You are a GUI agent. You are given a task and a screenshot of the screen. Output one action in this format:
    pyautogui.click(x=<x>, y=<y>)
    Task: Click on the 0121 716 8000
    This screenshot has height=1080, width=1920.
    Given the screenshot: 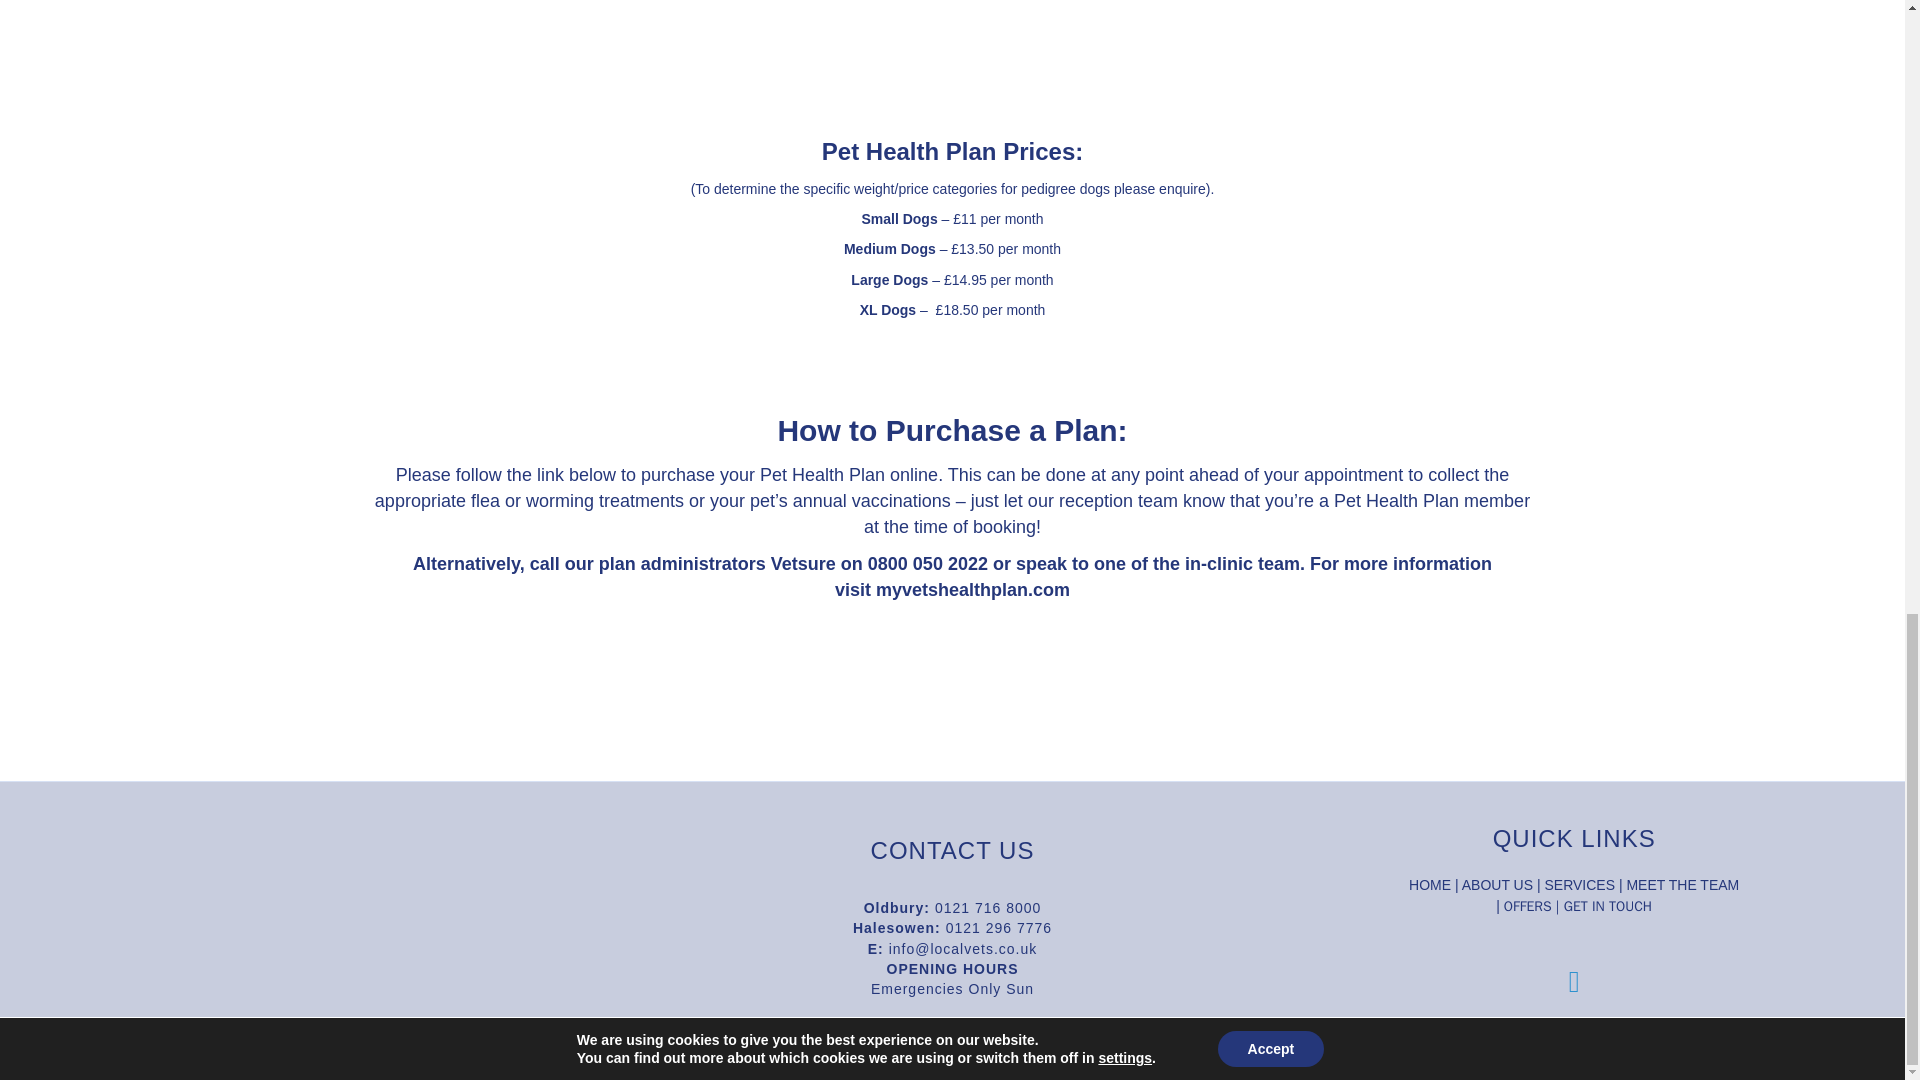 What is the action you would take?
    pyautogui.click(x=988, y=907)
    